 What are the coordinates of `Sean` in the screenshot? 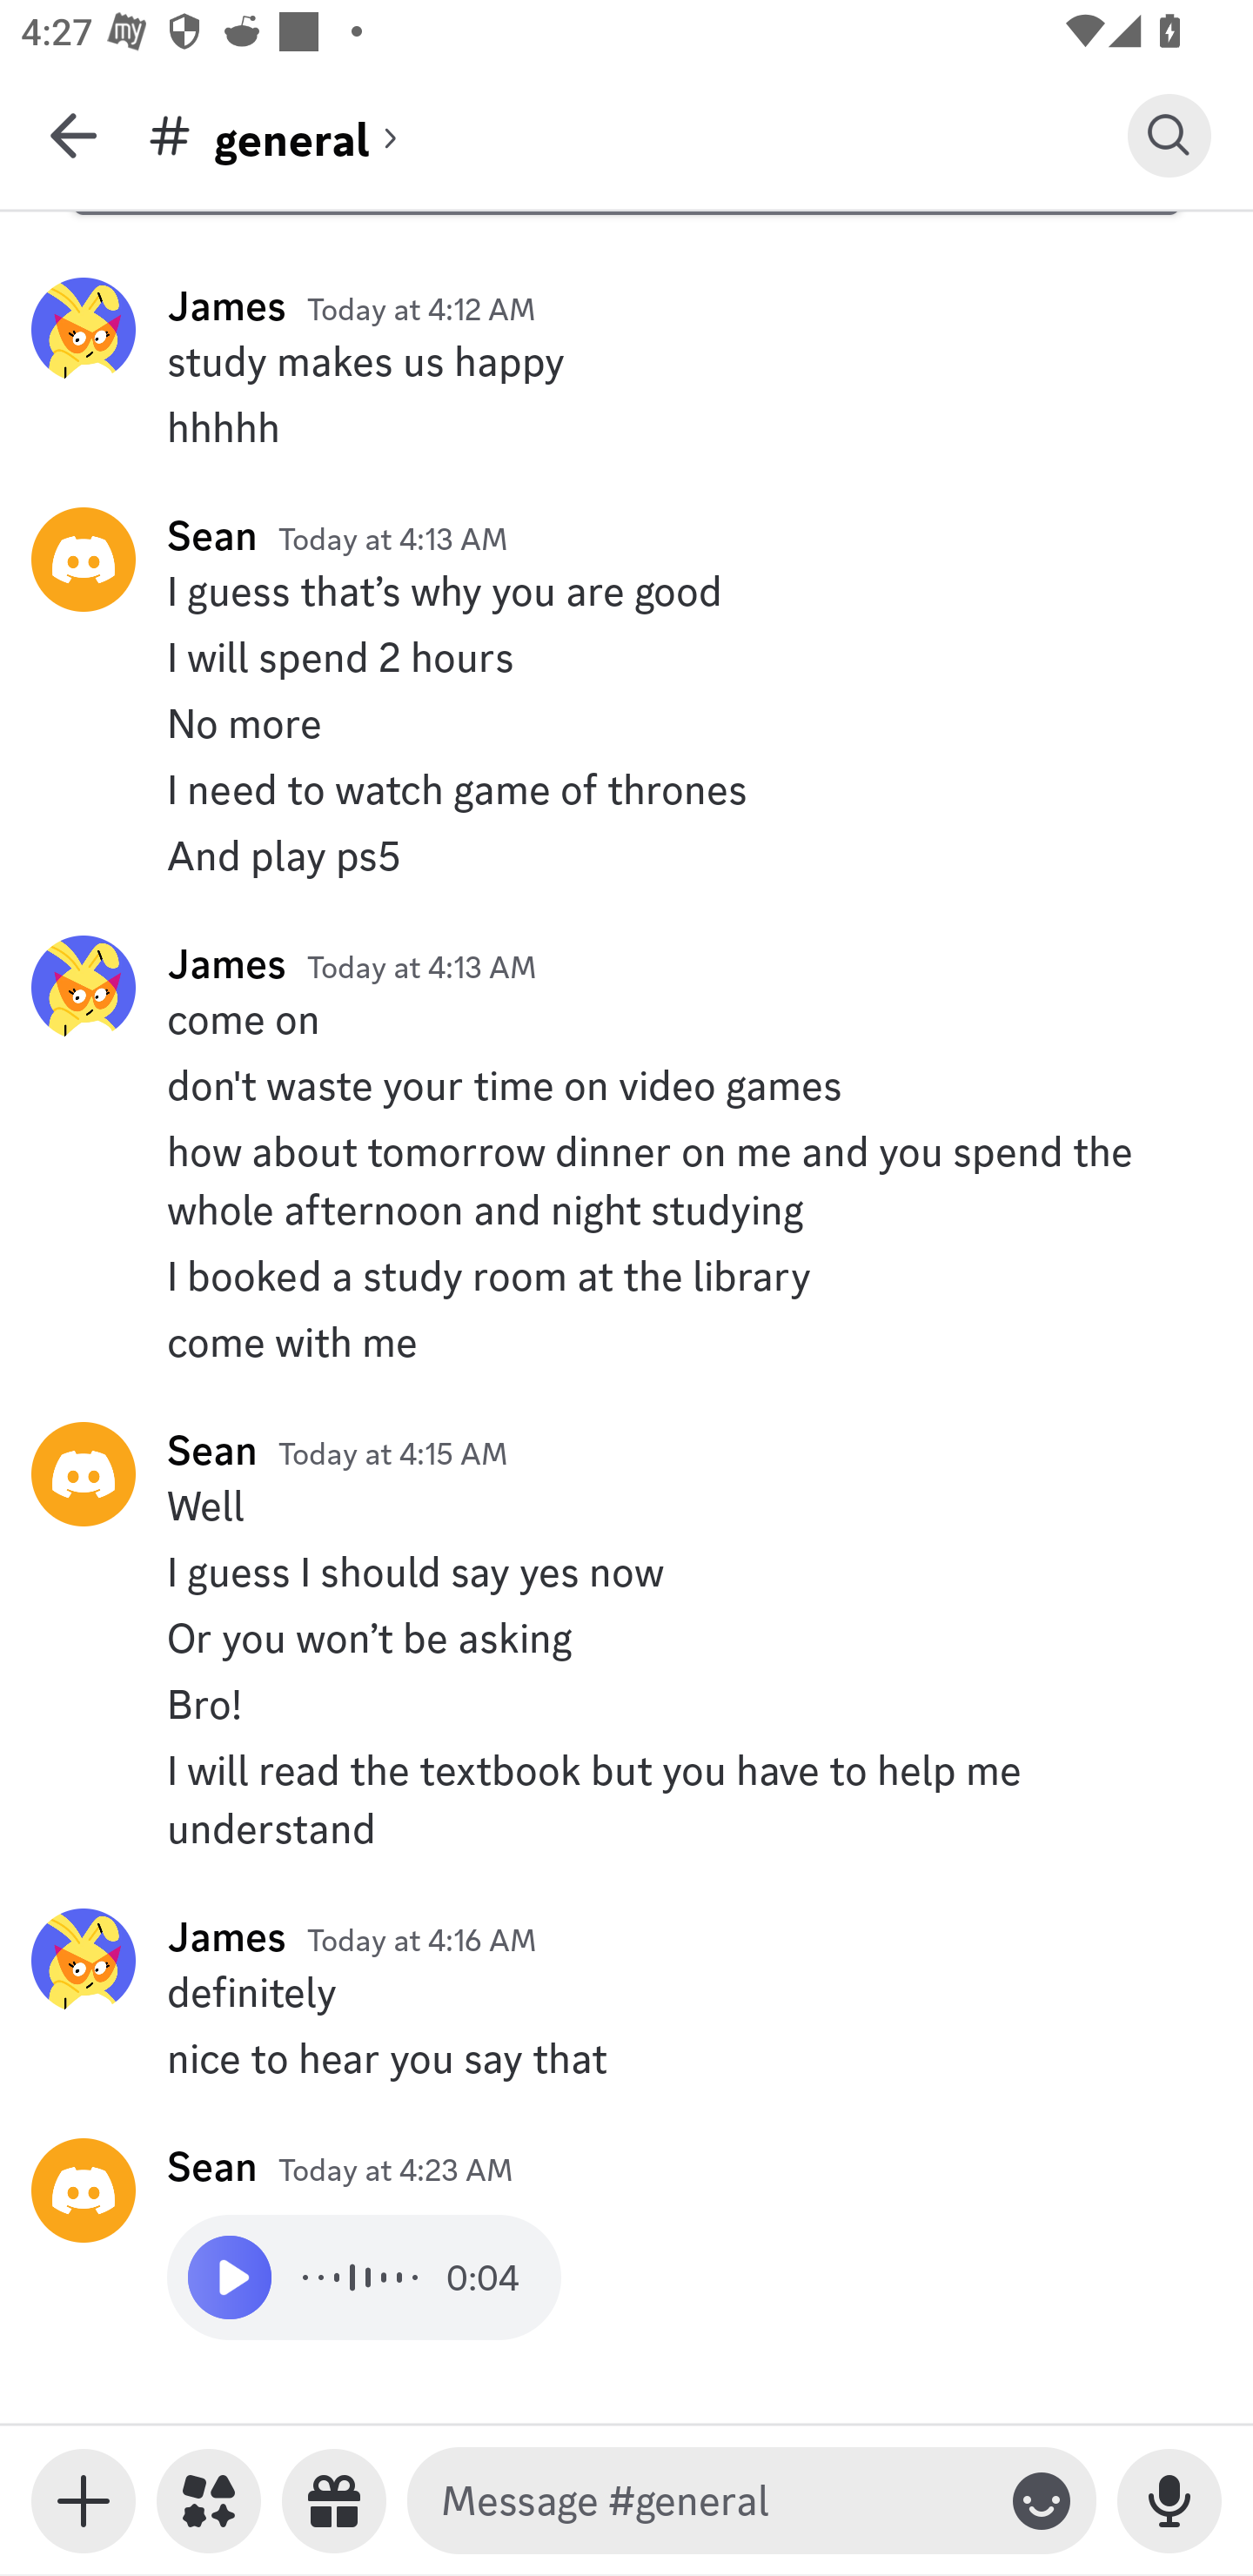 It's located at (212, 536).